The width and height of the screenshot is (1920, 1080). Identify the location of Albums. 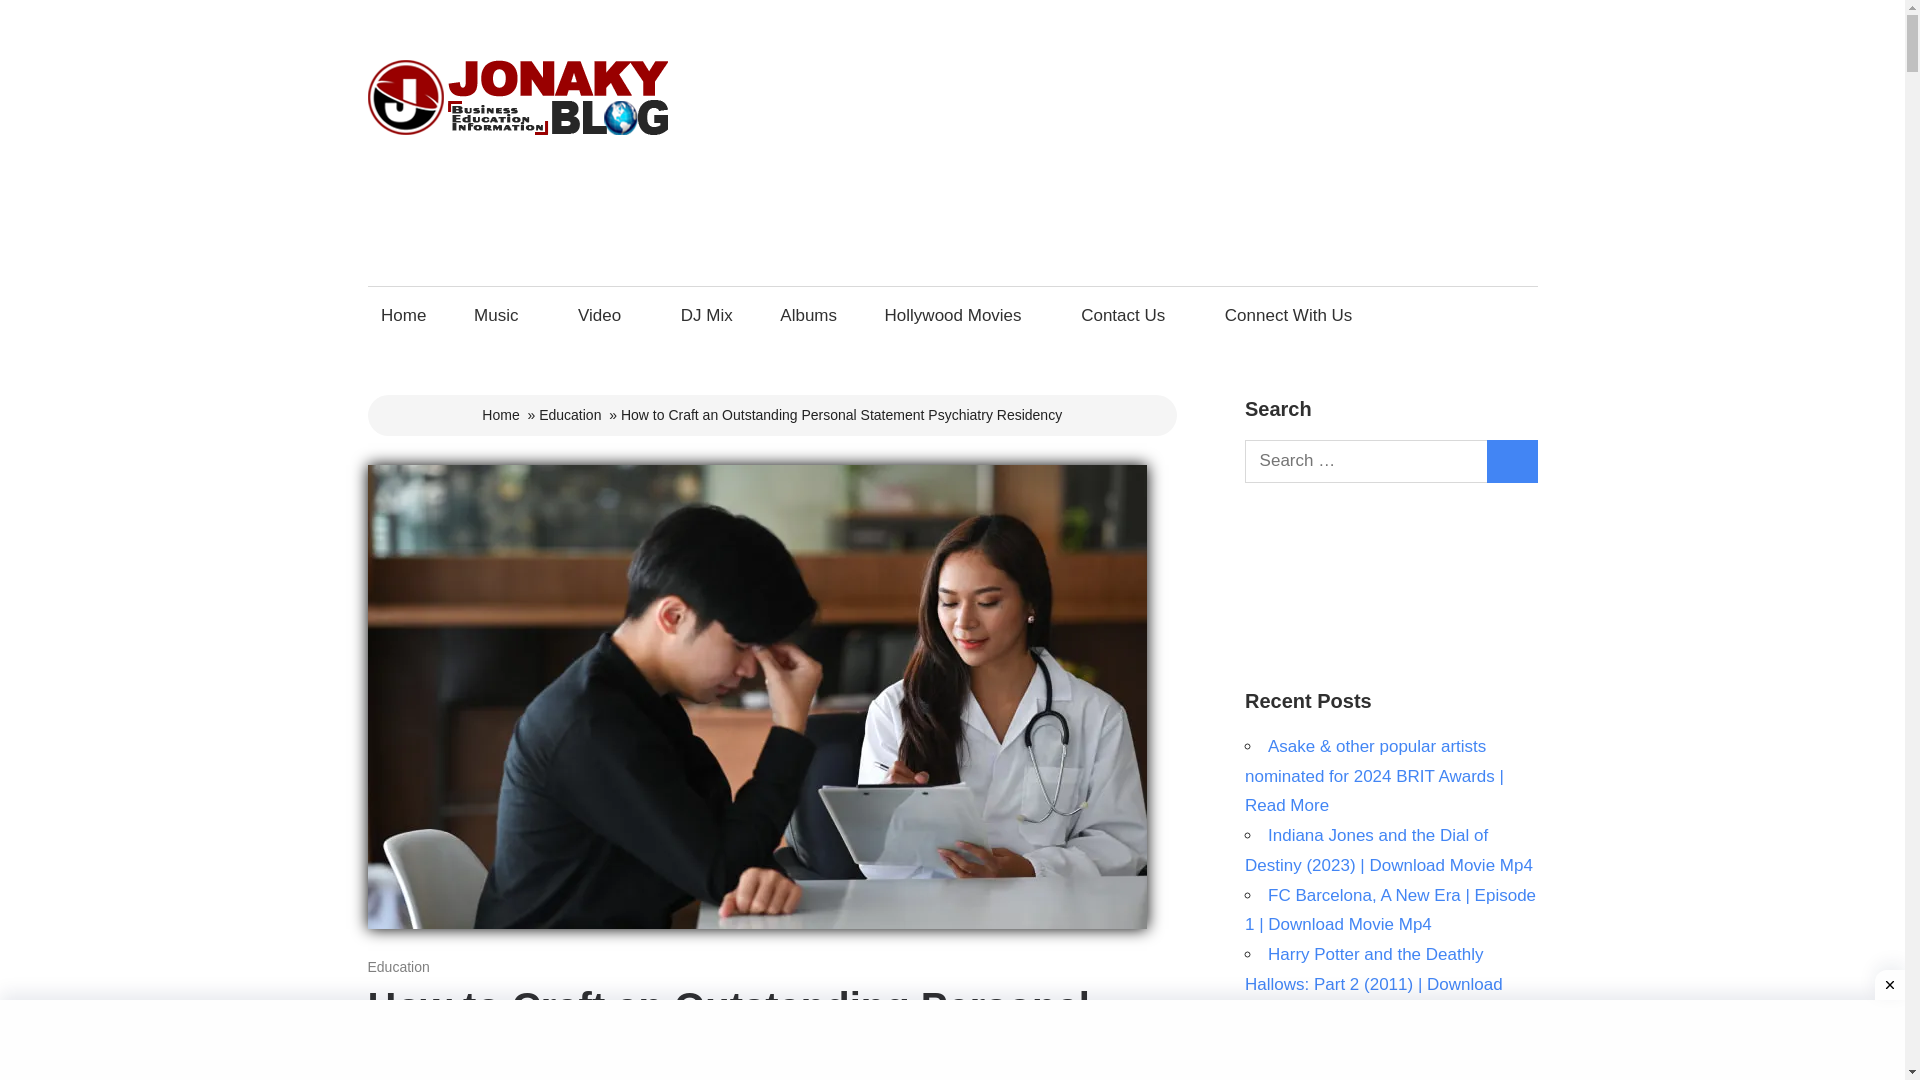
(808, 315).